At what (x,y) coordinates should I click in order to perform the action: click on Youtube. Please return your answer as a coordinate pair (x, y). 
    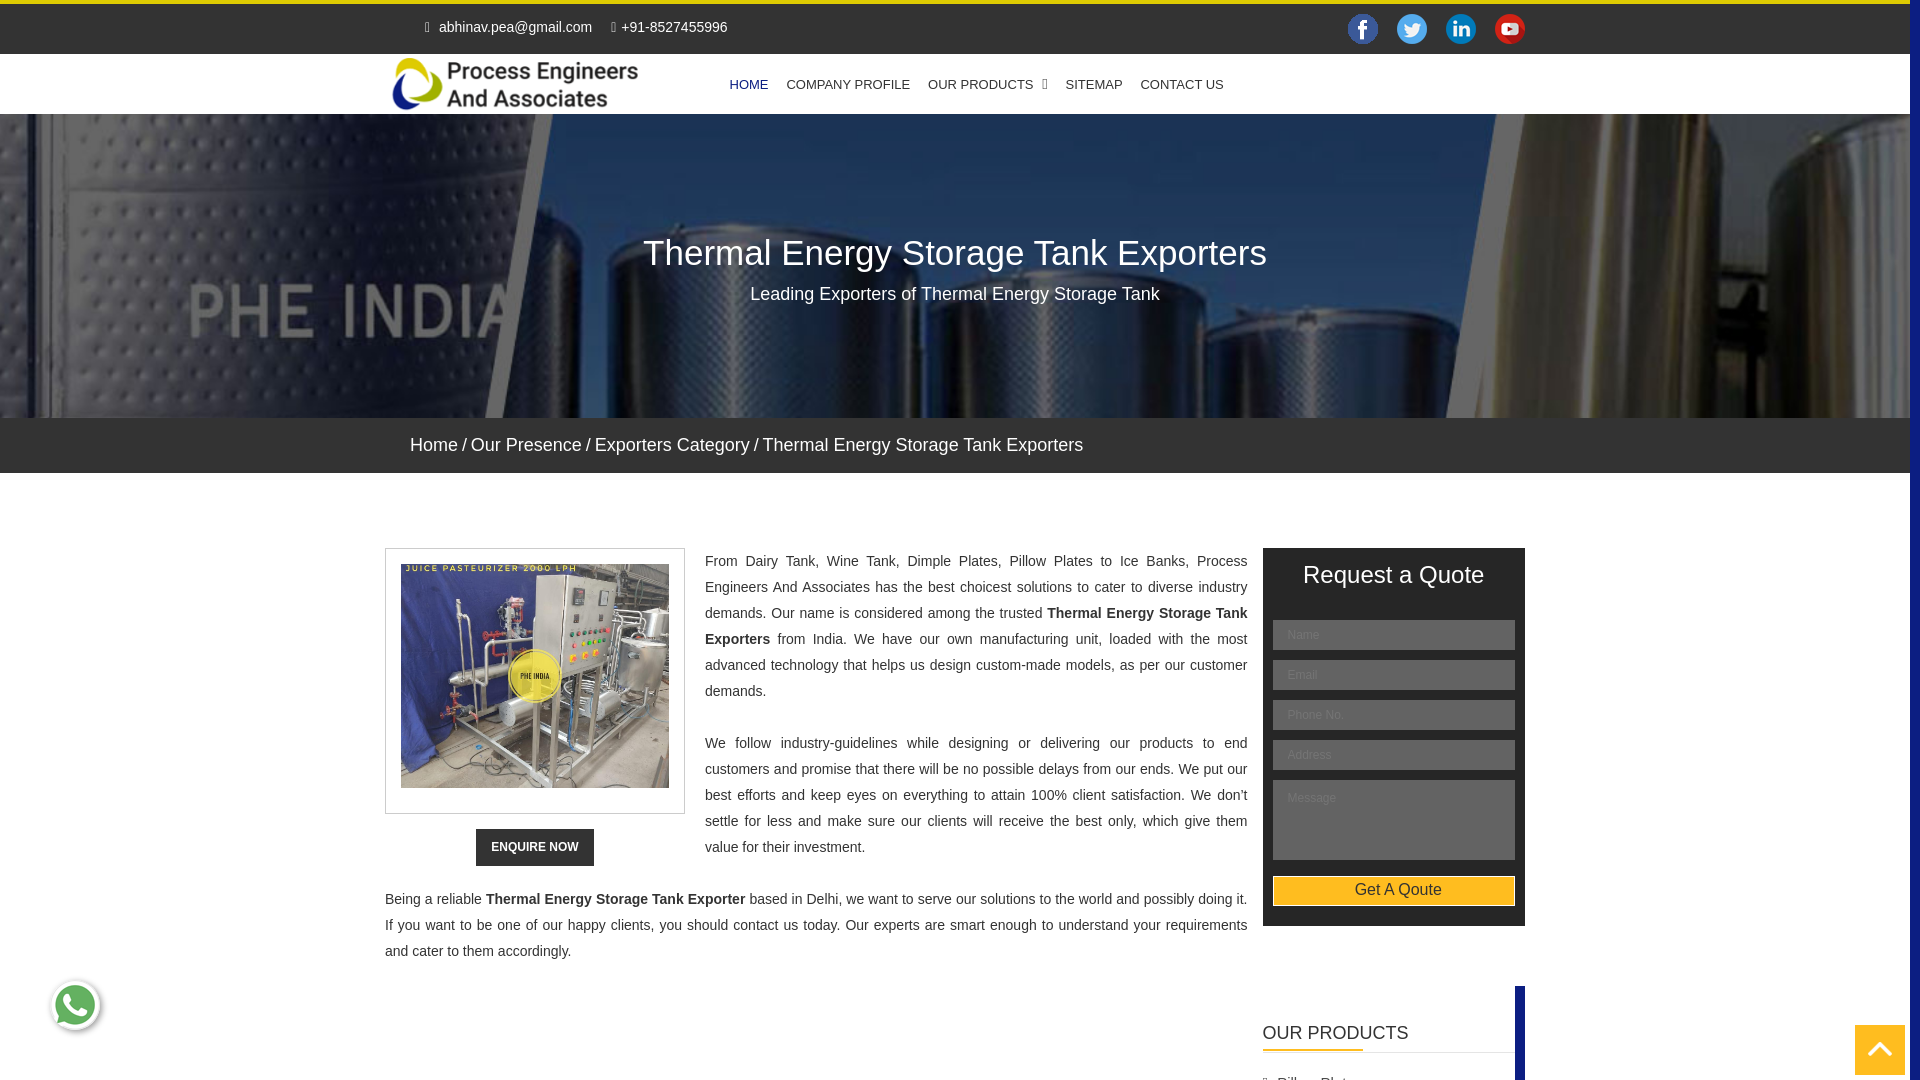
    Looking at the image, I should click on (1510, 29).